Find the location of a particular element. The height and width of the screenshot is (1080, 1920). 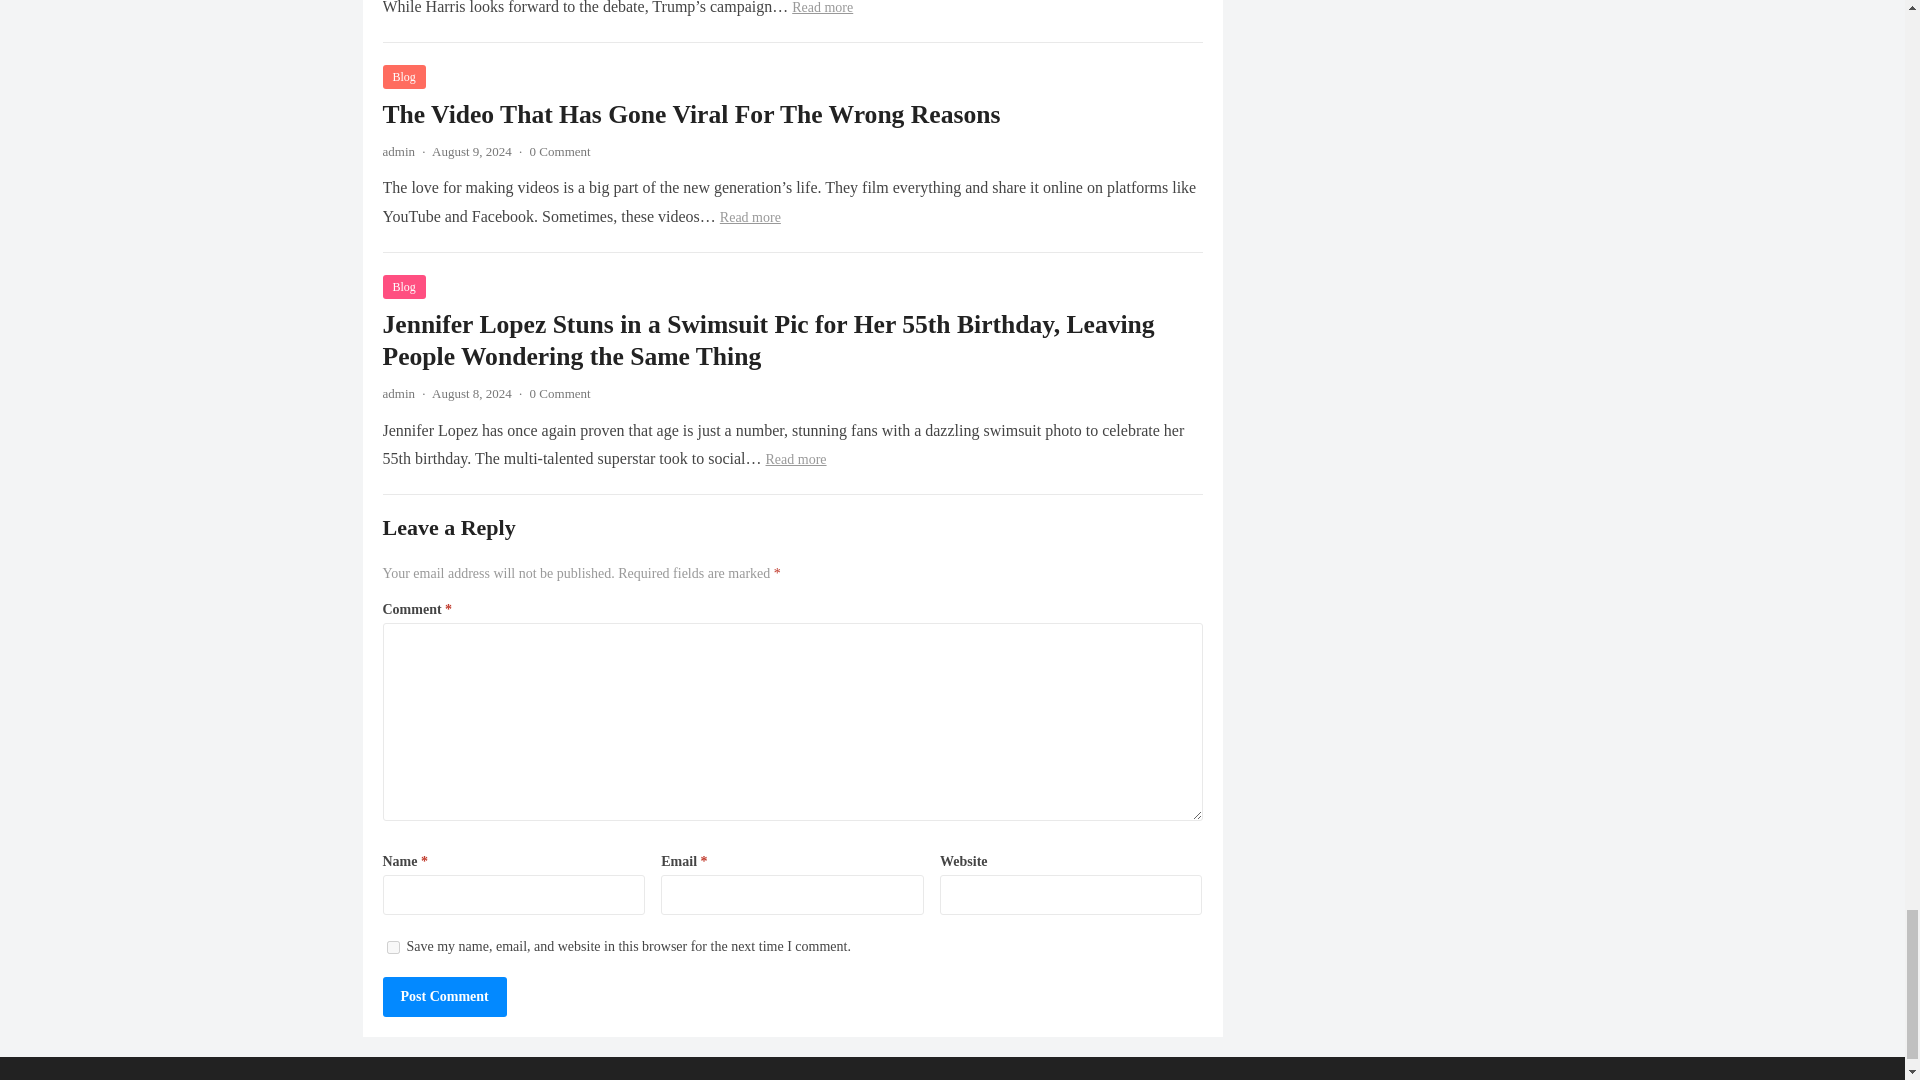

Read more is located at coordinates (822, 8).